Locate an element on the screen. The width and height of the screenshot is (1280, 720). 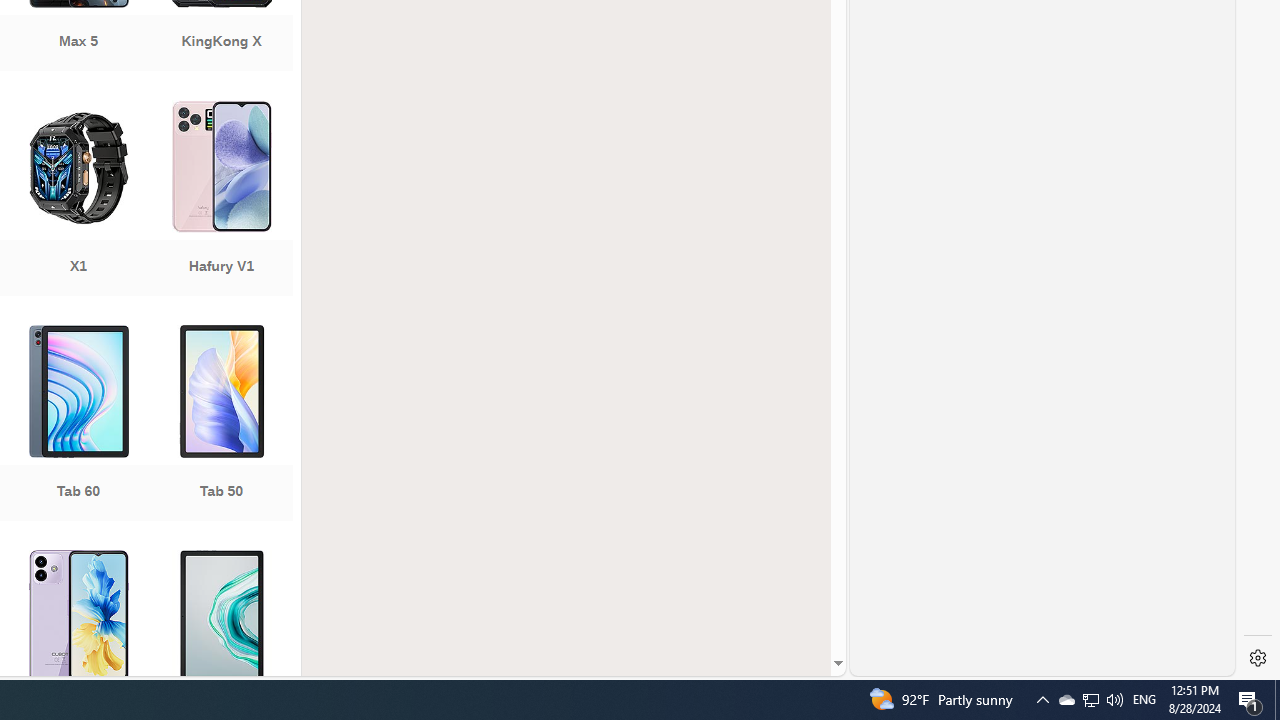
Tab 50 is located at coordinates (221, 425).